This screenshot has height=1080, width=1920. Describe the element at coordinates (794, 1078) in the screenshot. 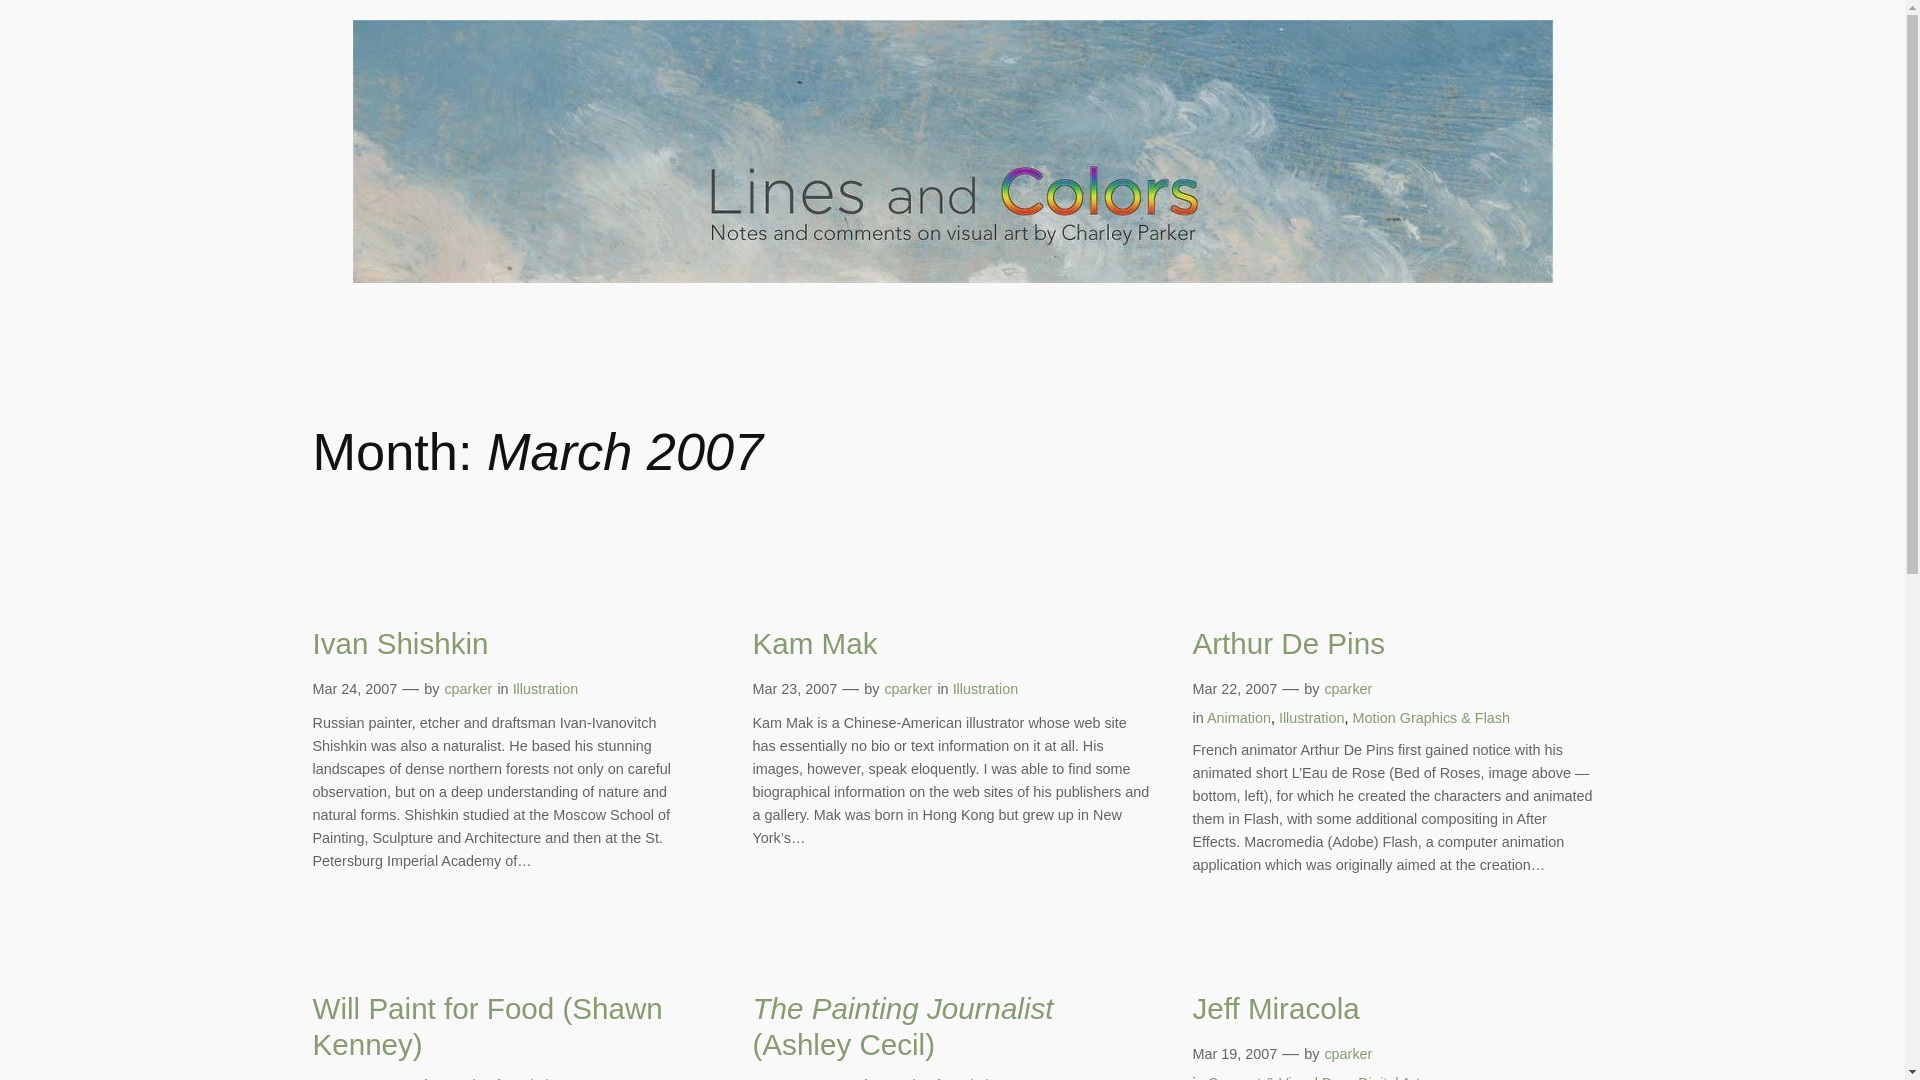

I see `Mar 21, 2007` at that location.